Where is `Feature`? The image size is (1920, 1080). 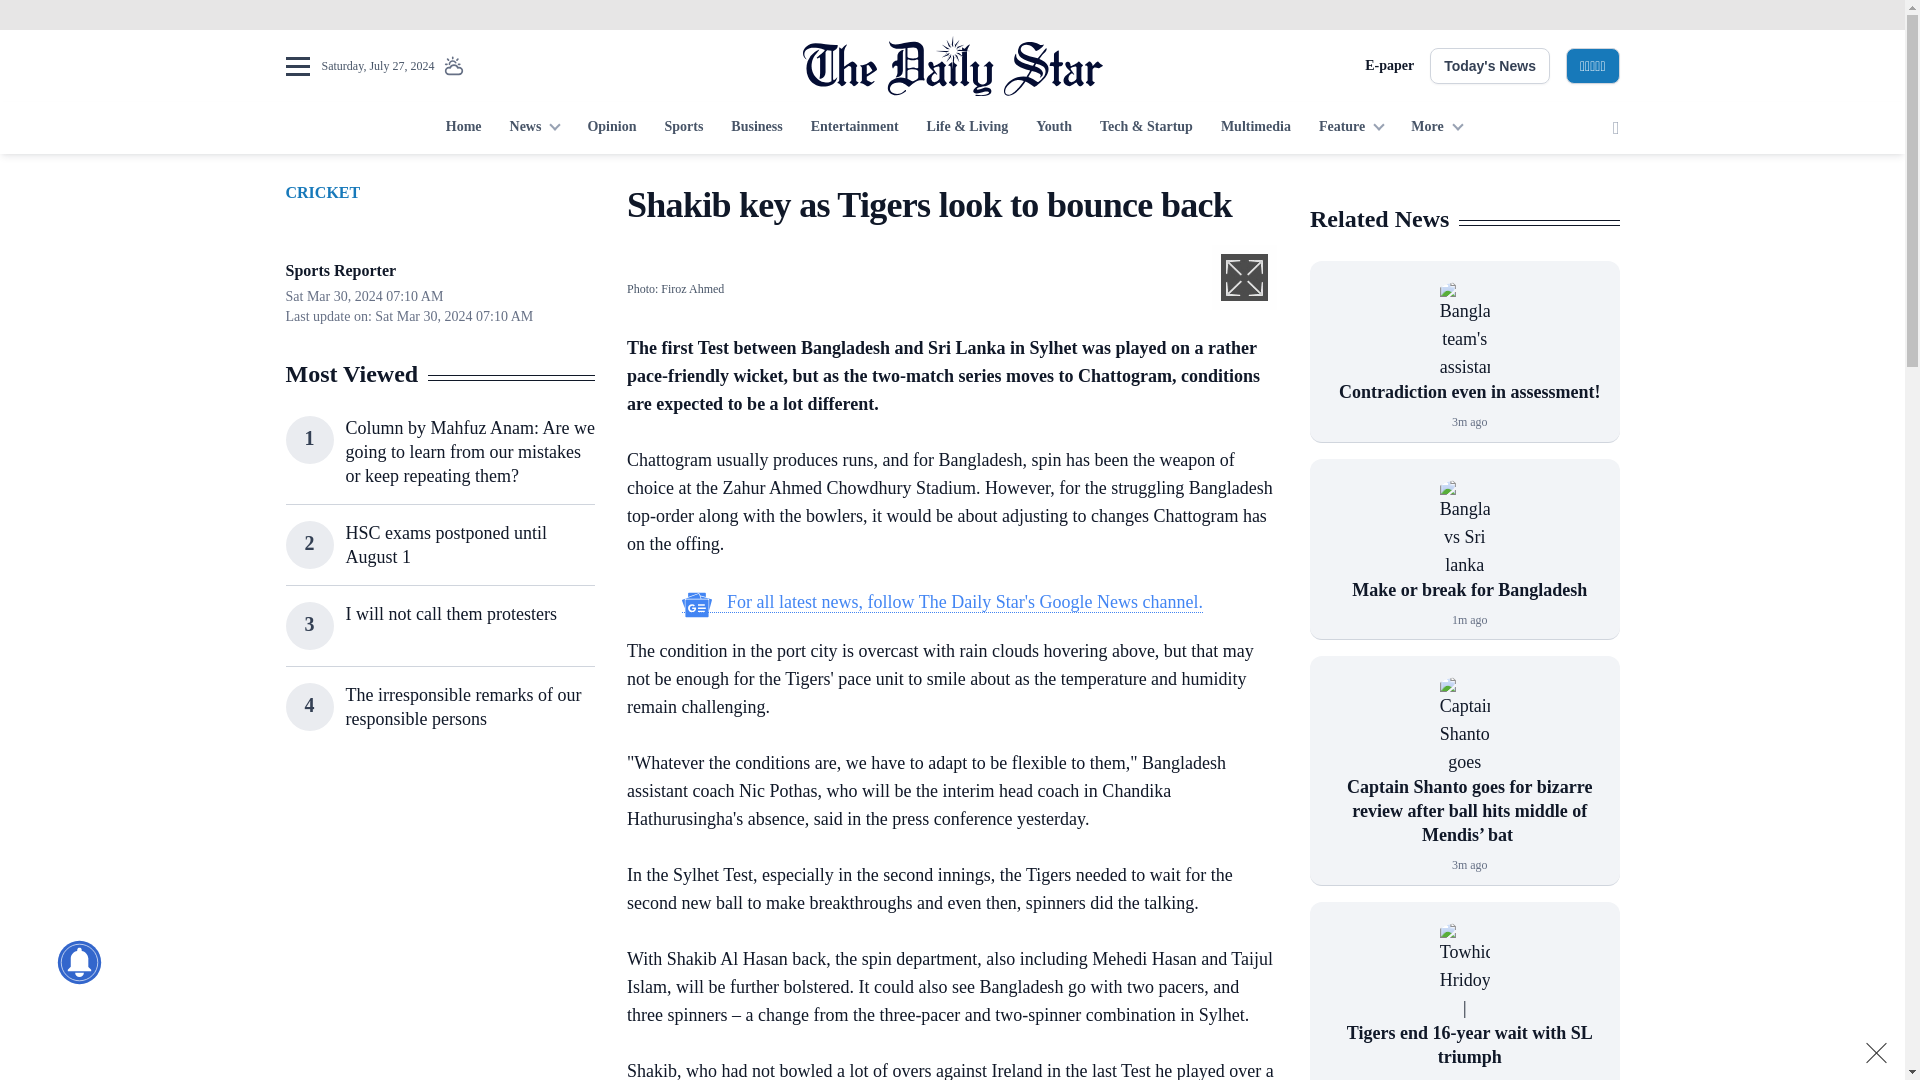 Feature is located at coordinates (1351, 128).